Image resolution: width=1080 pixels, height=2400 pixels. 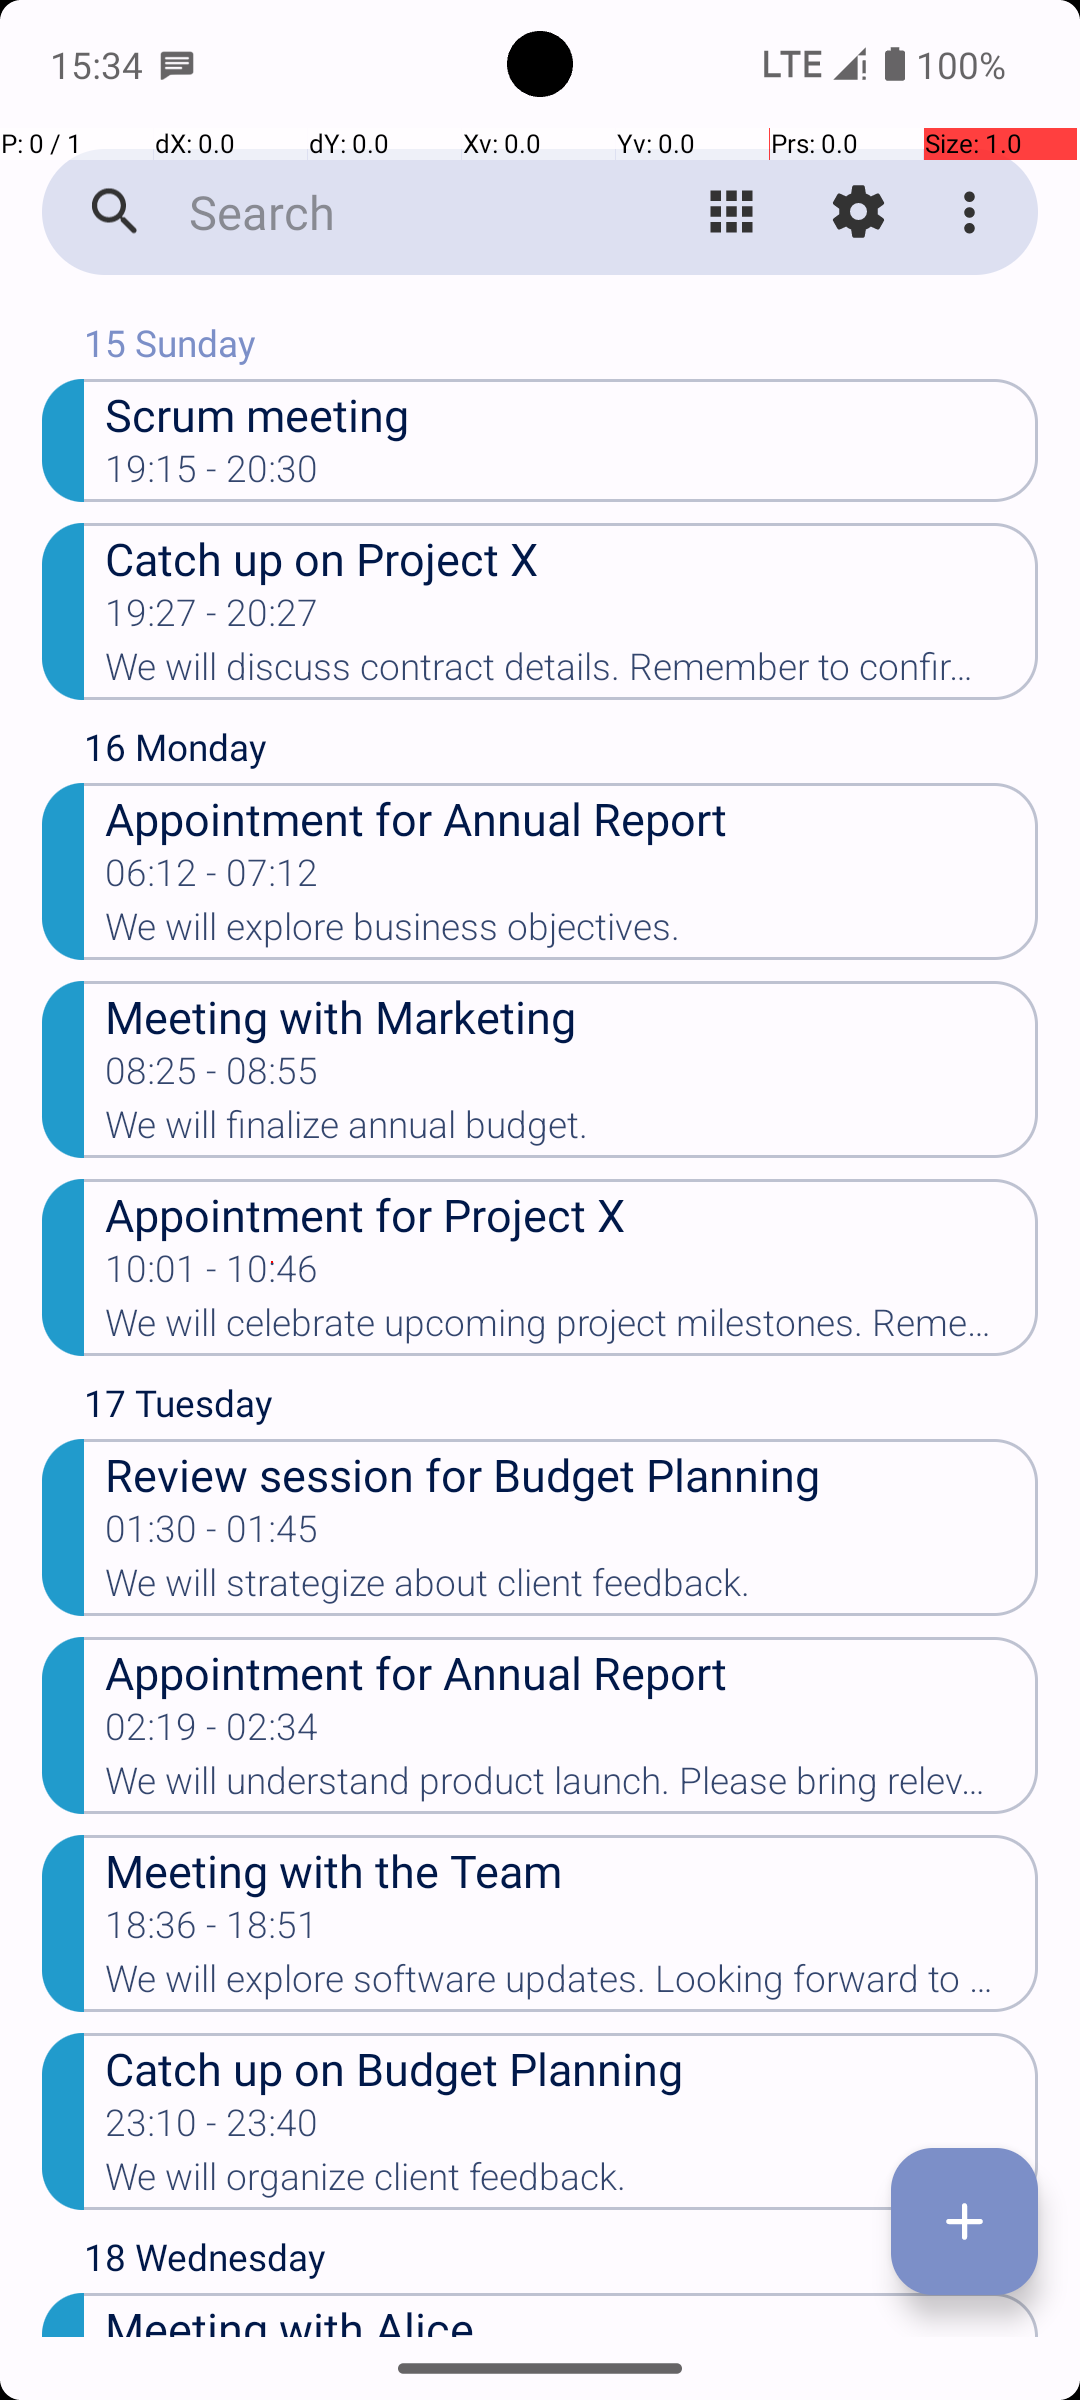 I want to click on 23:10 - 23:40, so click(x=212, y=2129).